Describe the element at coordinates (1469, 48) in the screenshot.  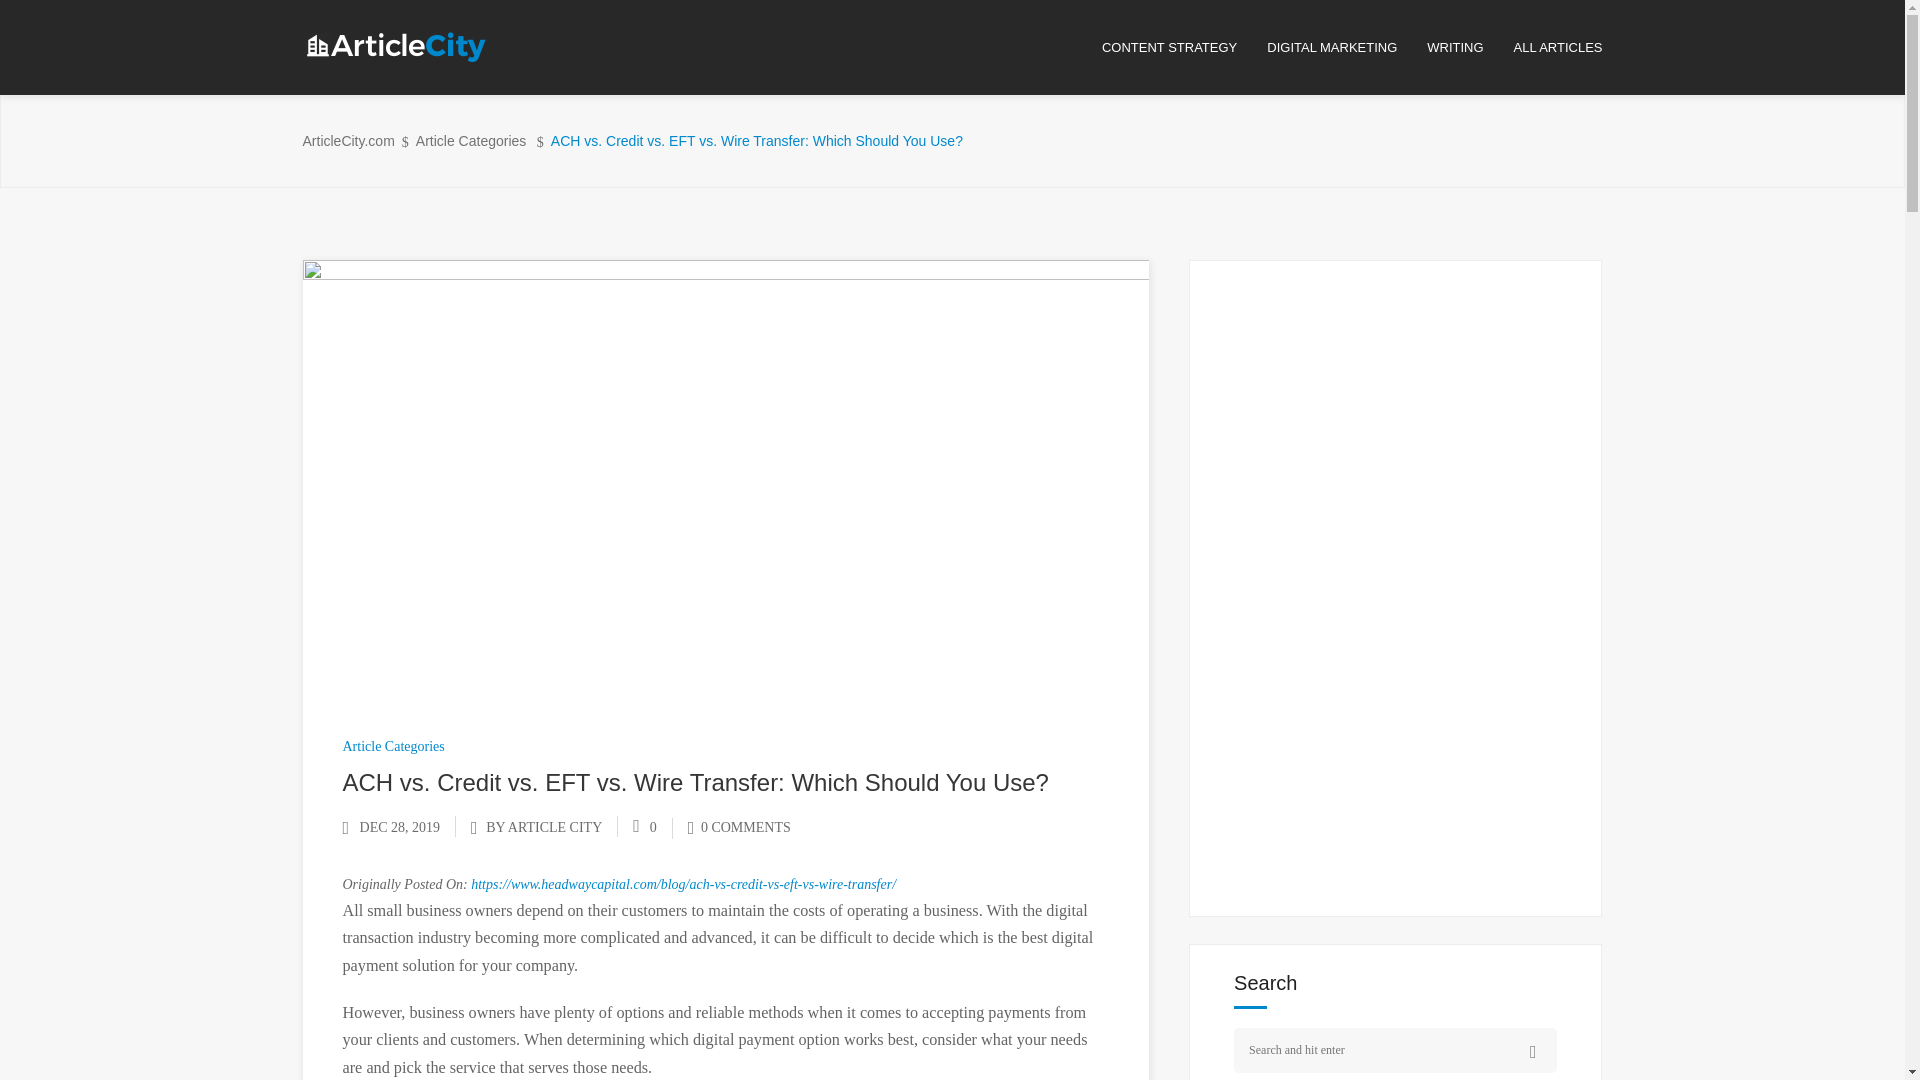
I see `WRITING` at that location.